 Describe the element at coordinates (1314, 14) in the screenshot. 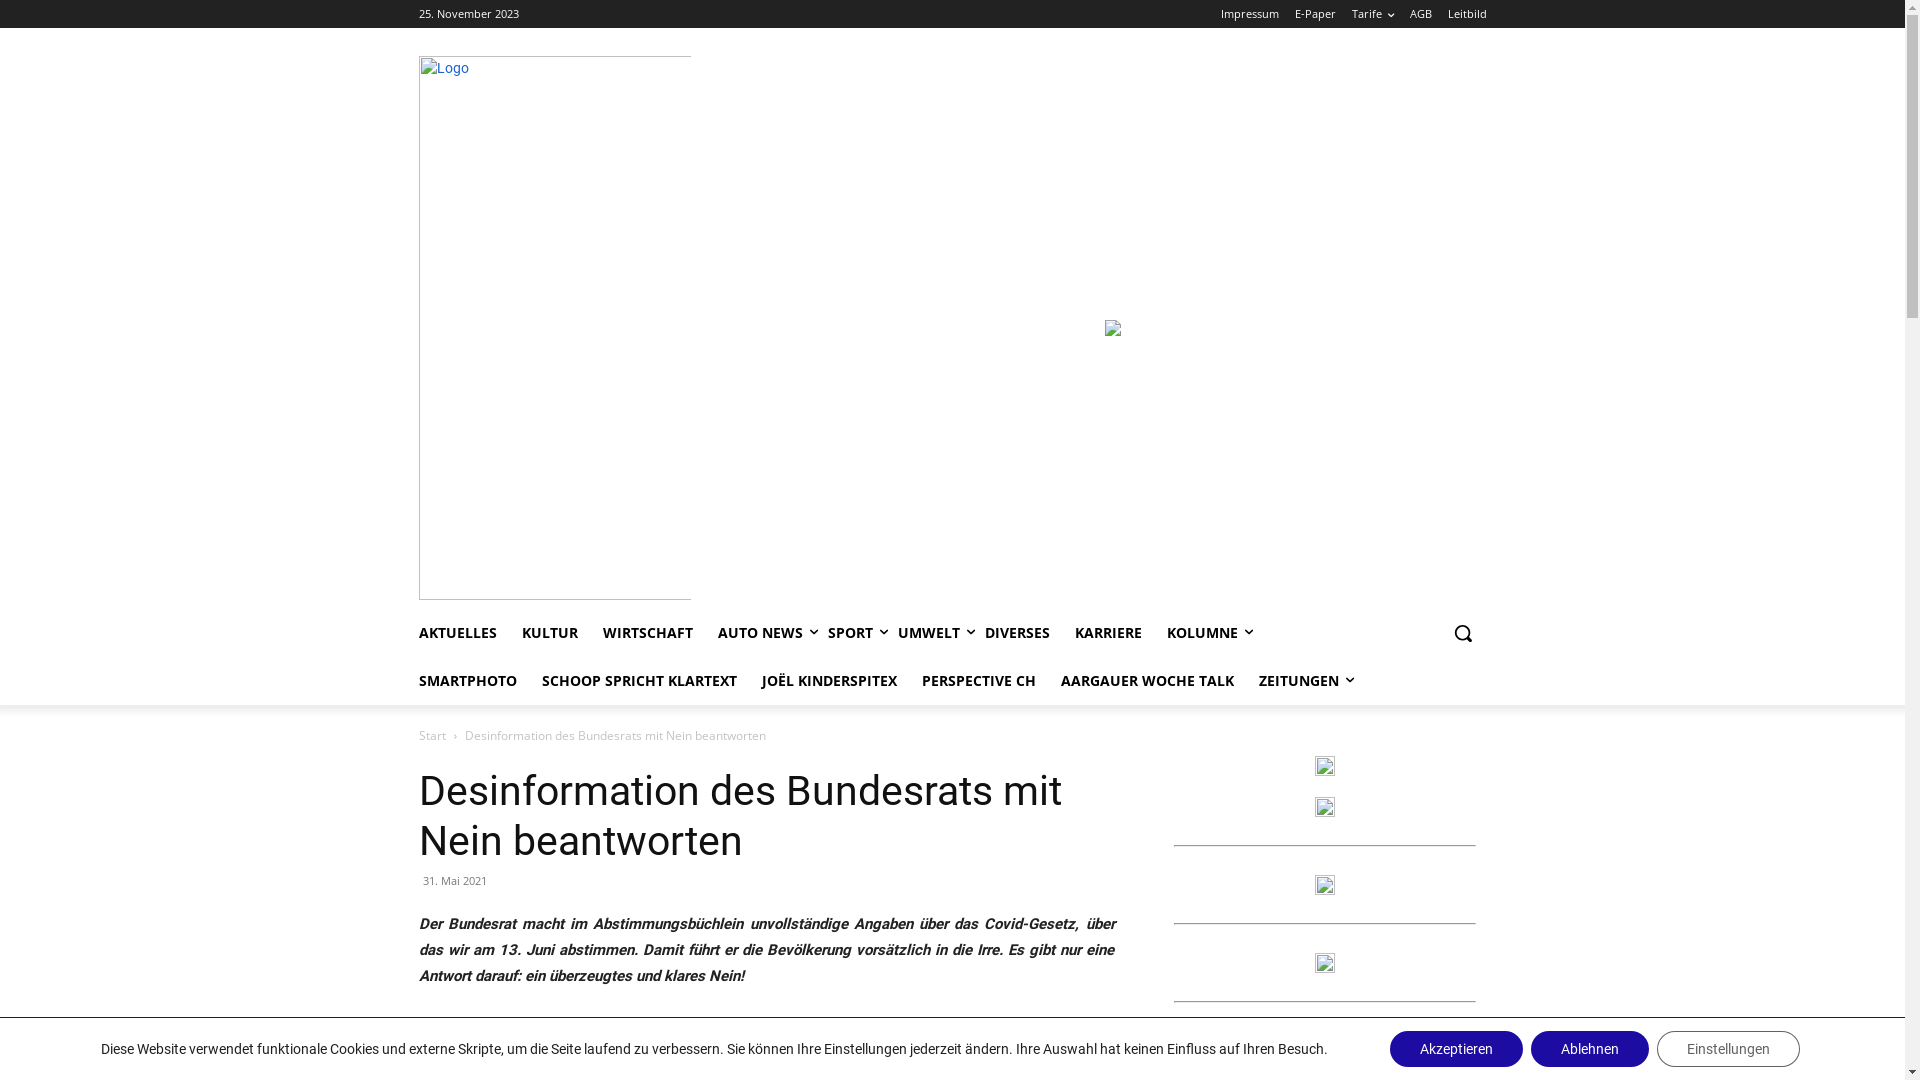

I see `E-Paper` at that location.